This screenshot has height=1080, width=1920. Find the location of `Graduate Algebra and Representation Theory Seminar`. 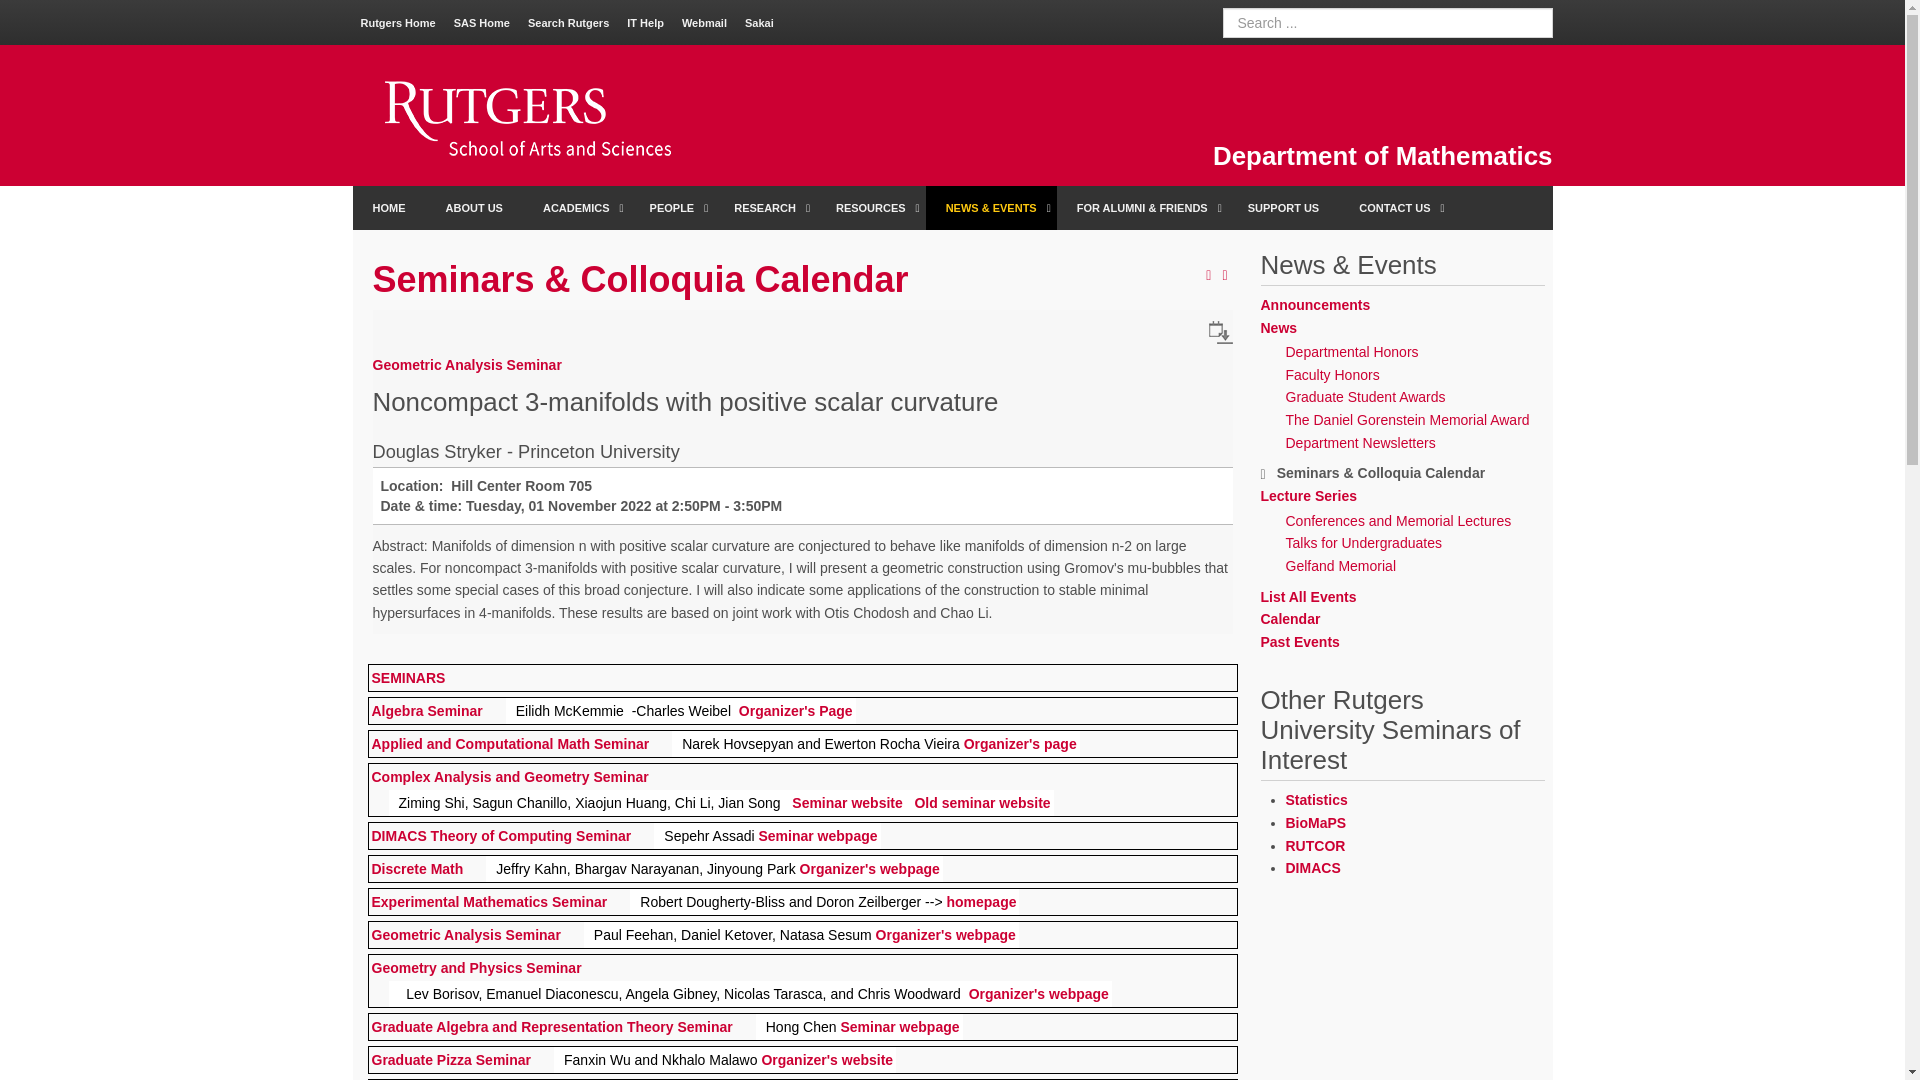

Graduate Algebra and Representation Theory Seminar is located at coordinates (552, 1026).